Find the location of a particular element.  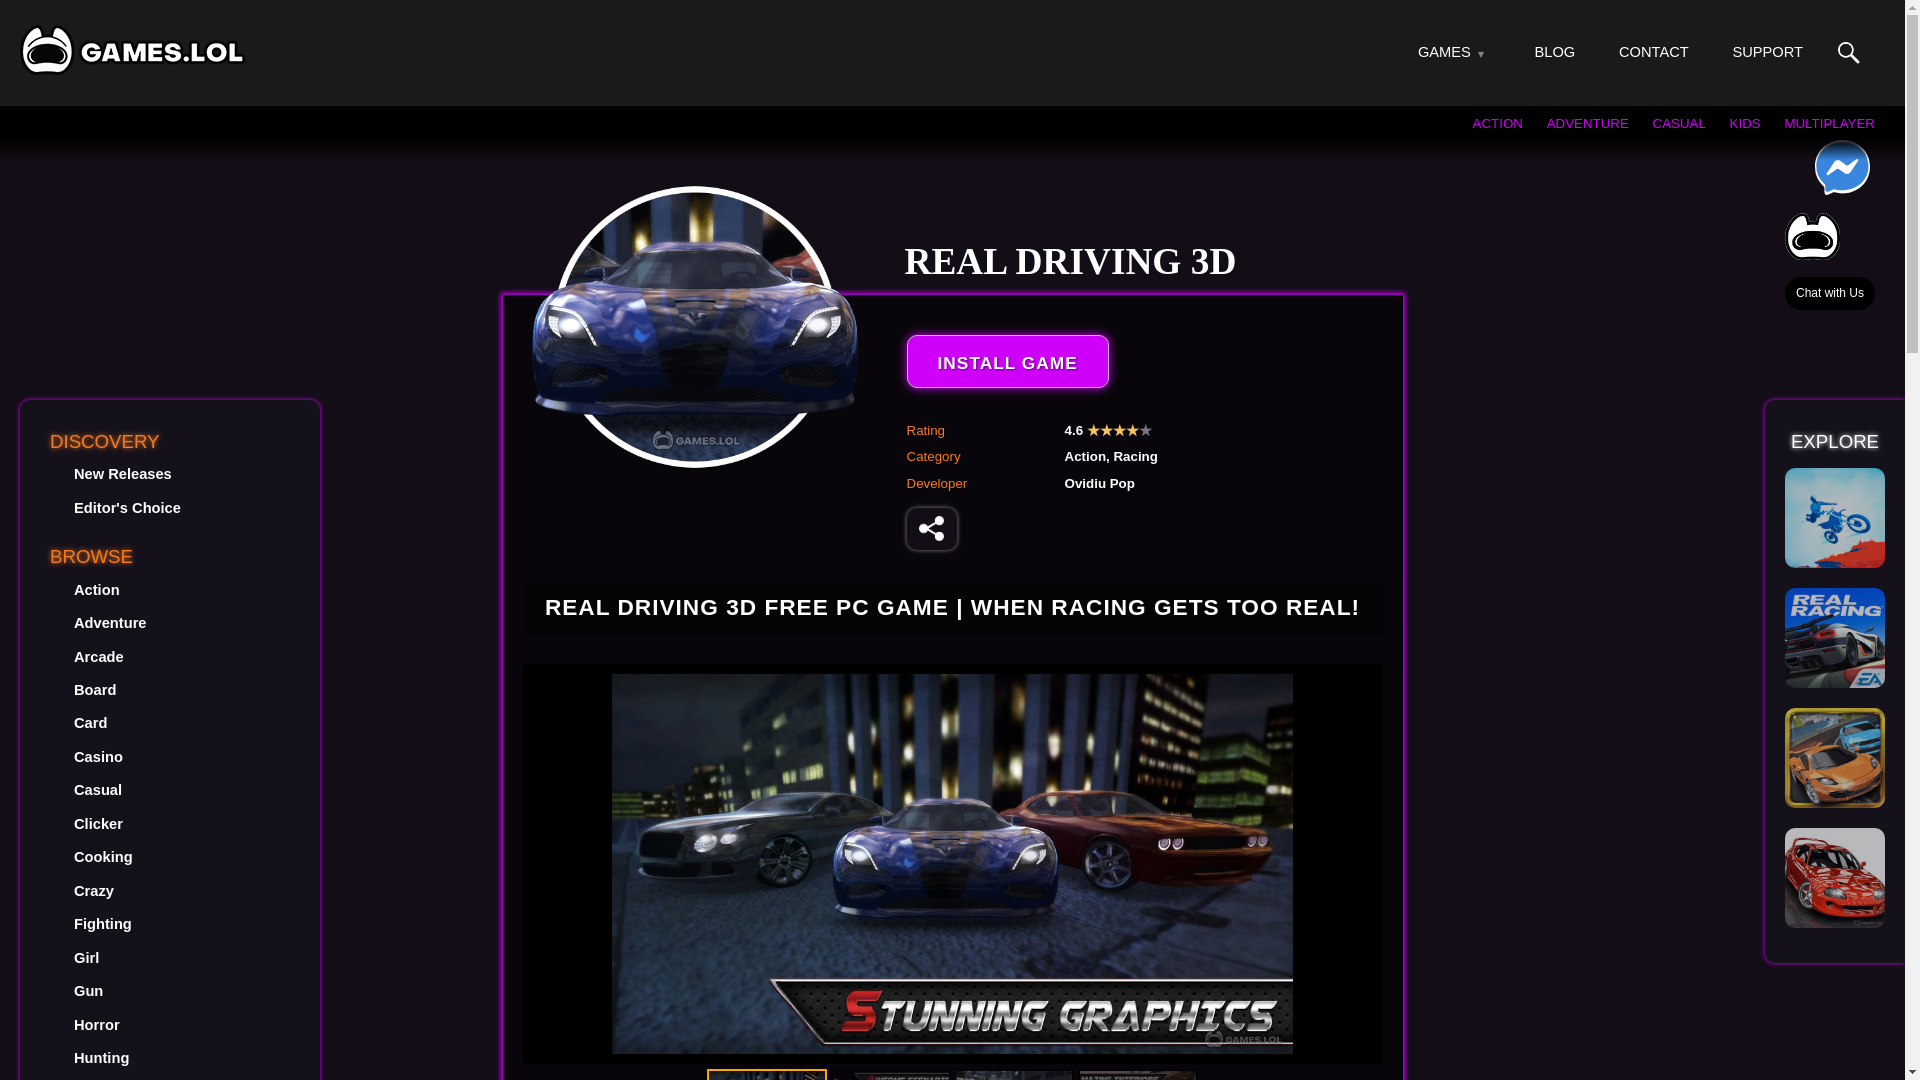

ACTION is located at coordinates (1497, 122).